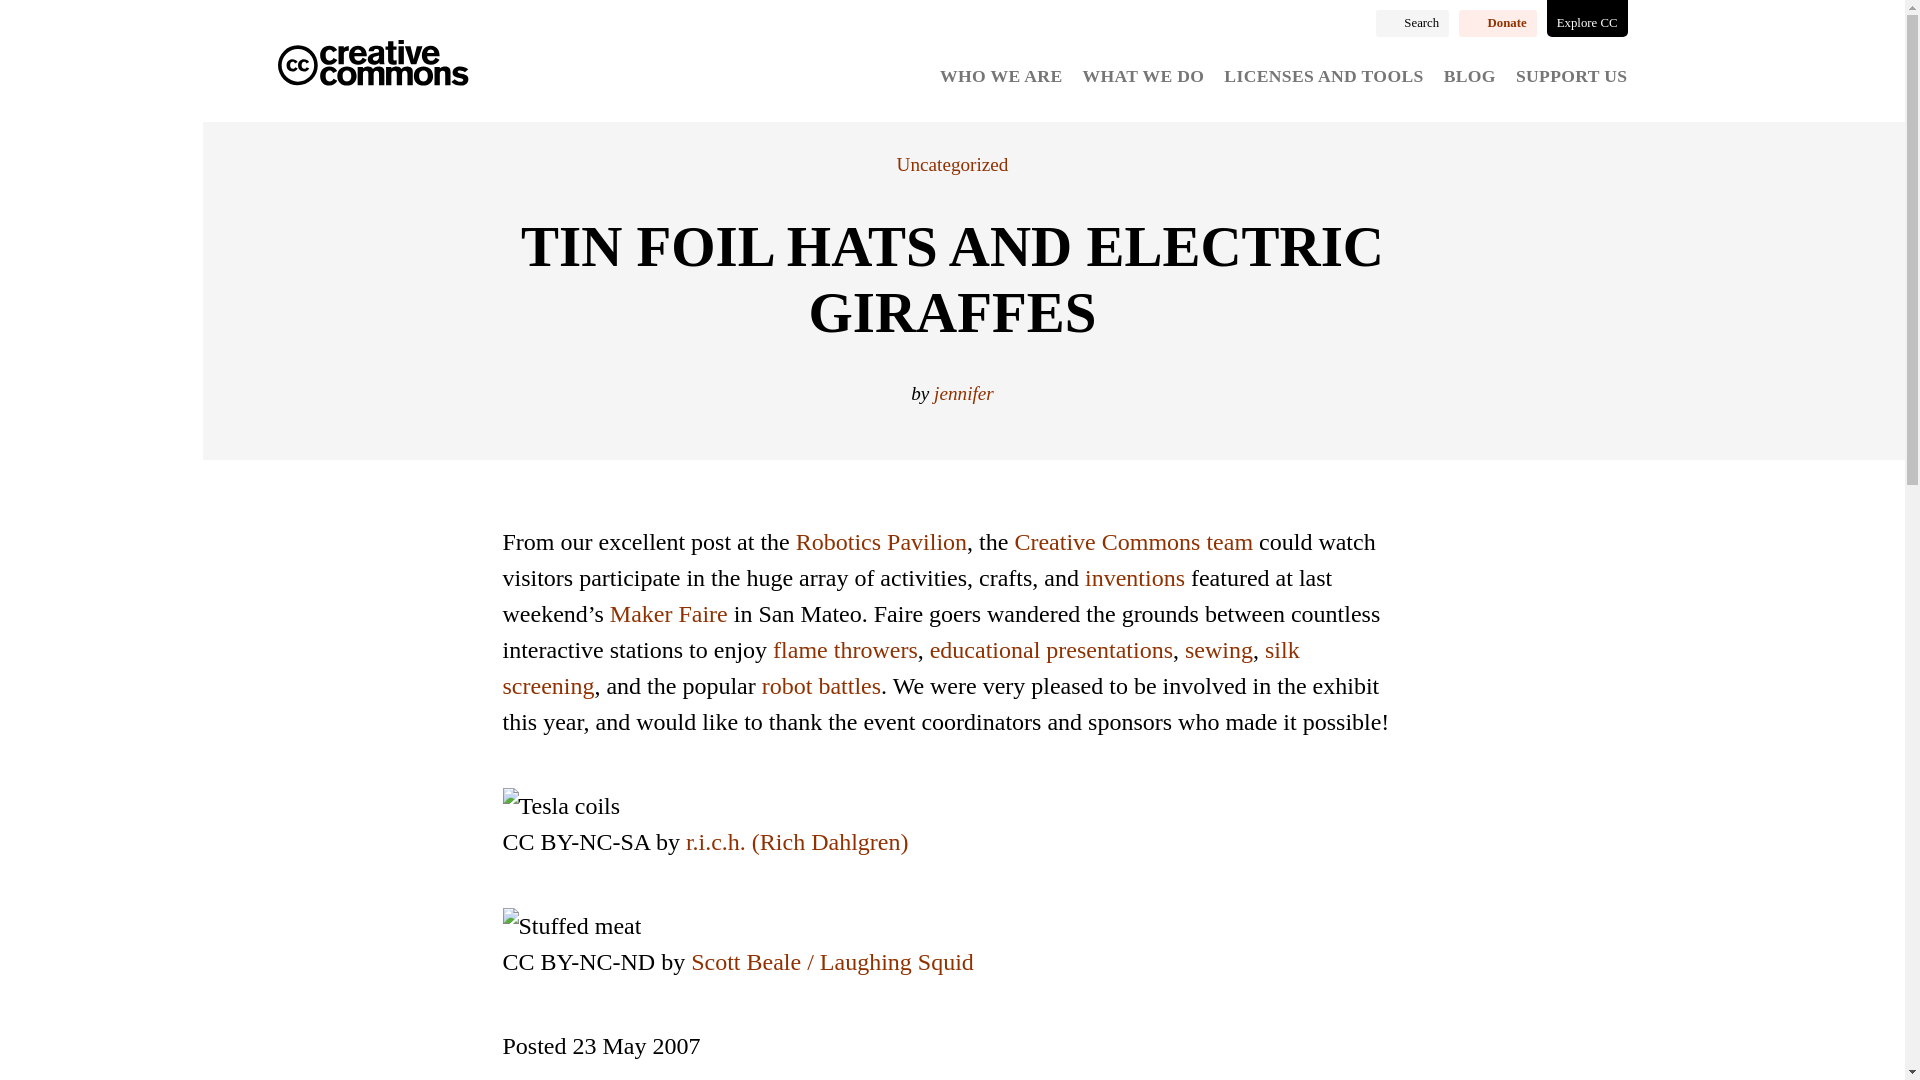 This screenshot has height=1080, width=1920. I want to click on Maker Faire, so click(668, 614).